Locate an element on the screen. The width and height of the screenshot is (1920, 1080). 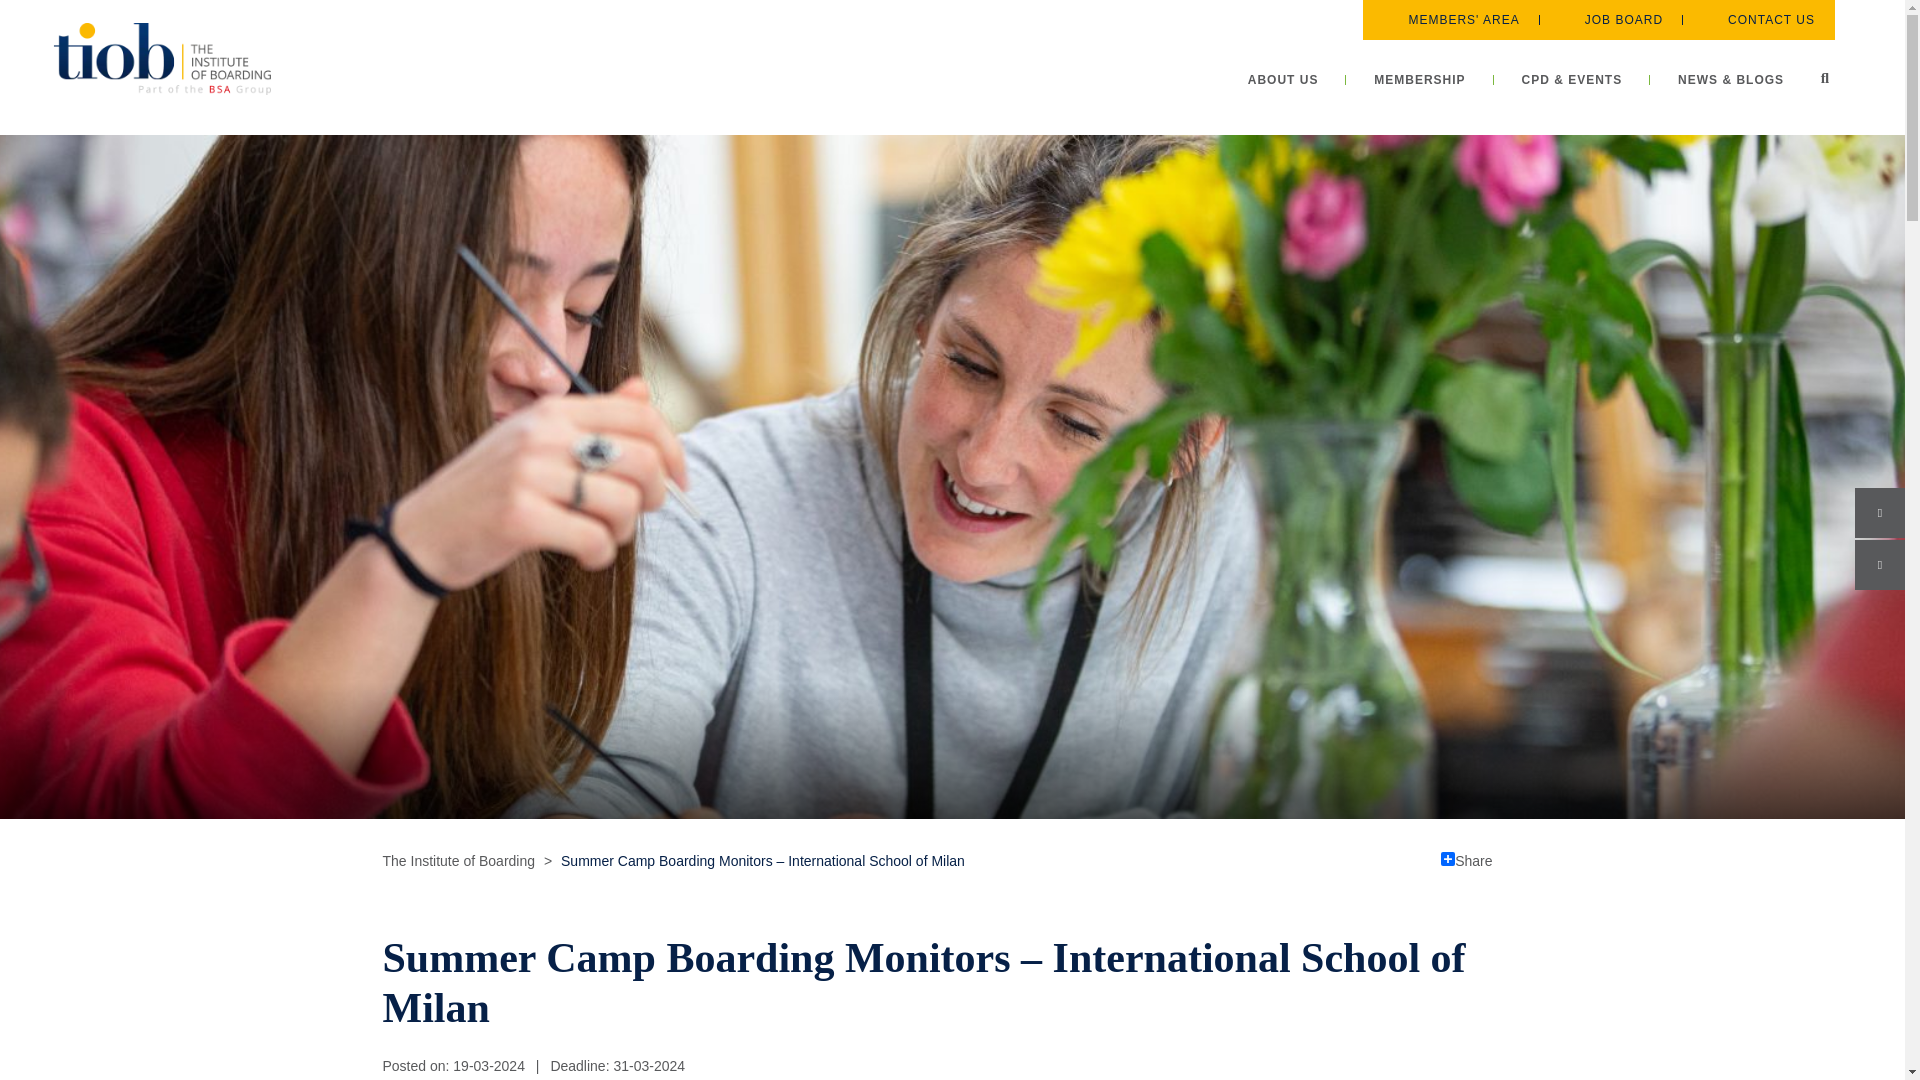
ABOUT US is located at coordinates (1284, 80).